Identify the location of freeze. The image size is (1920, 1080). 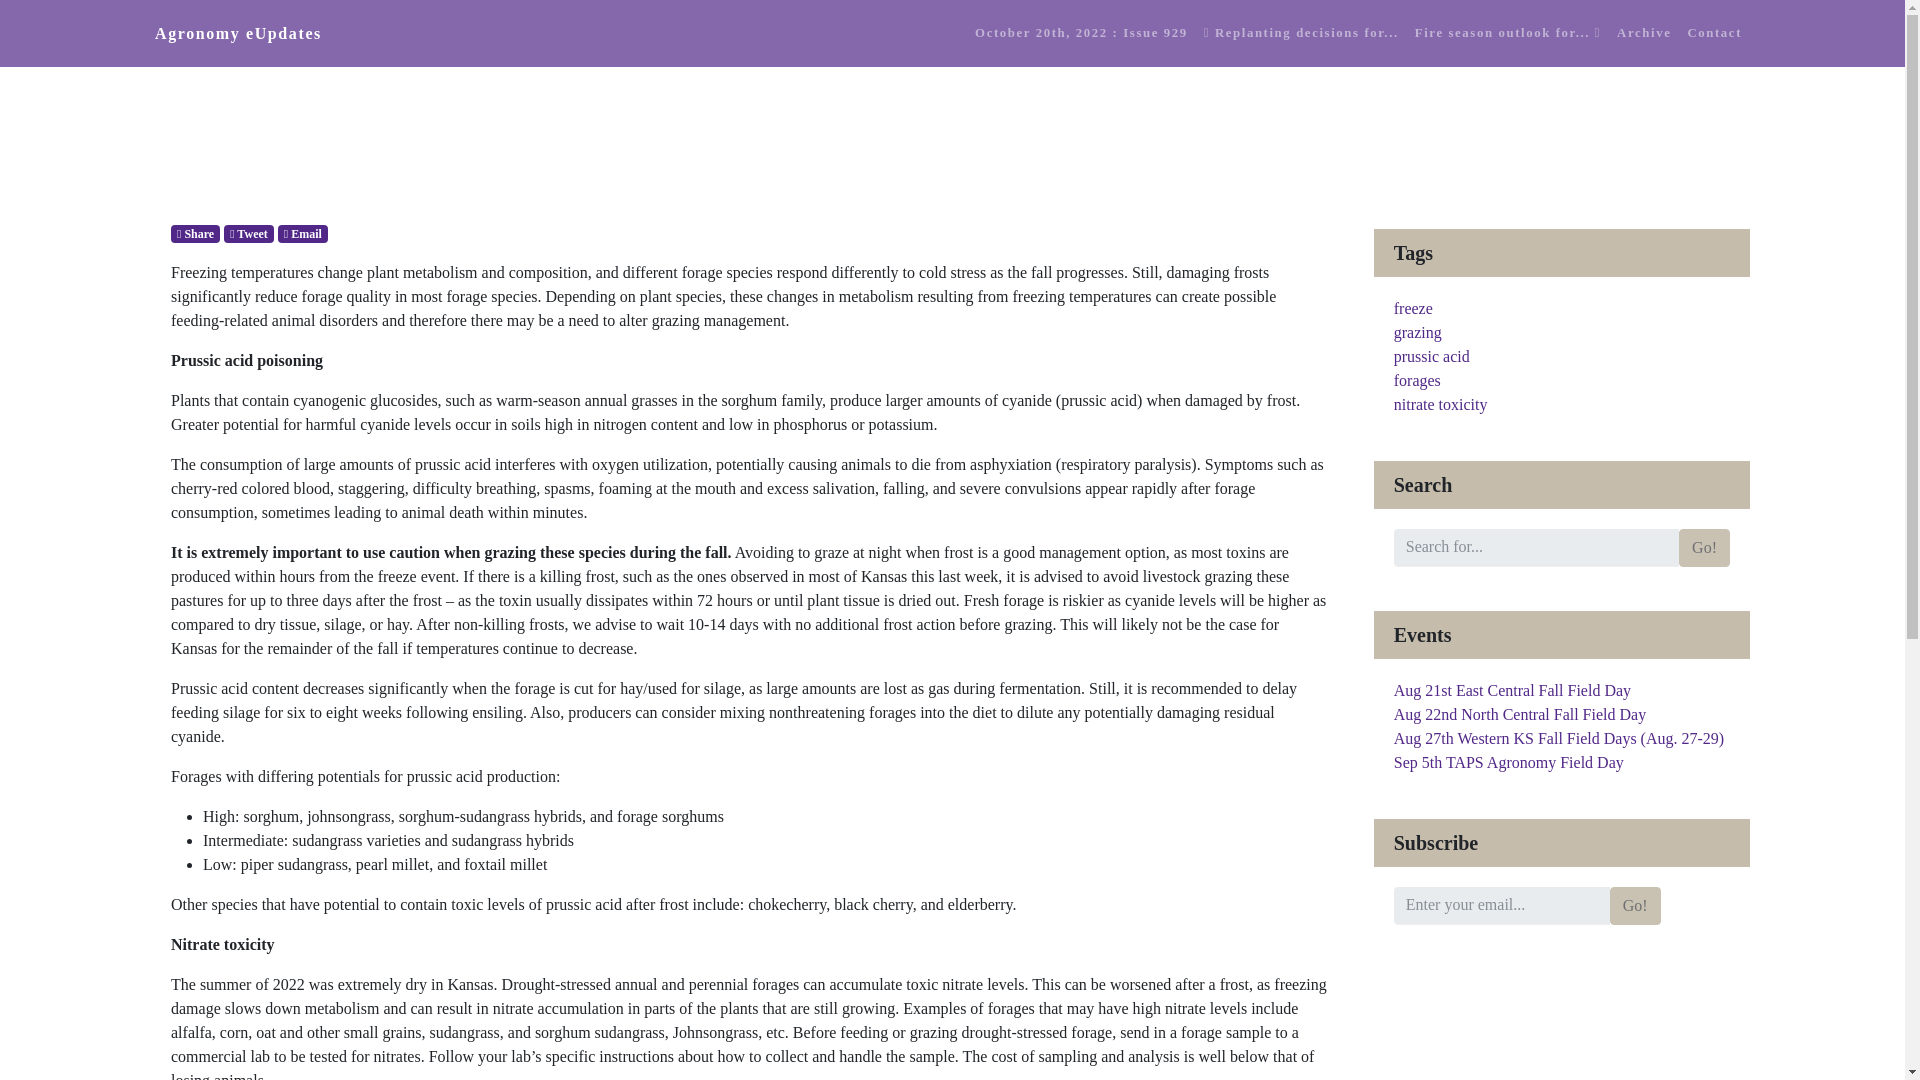
(1412, 308).